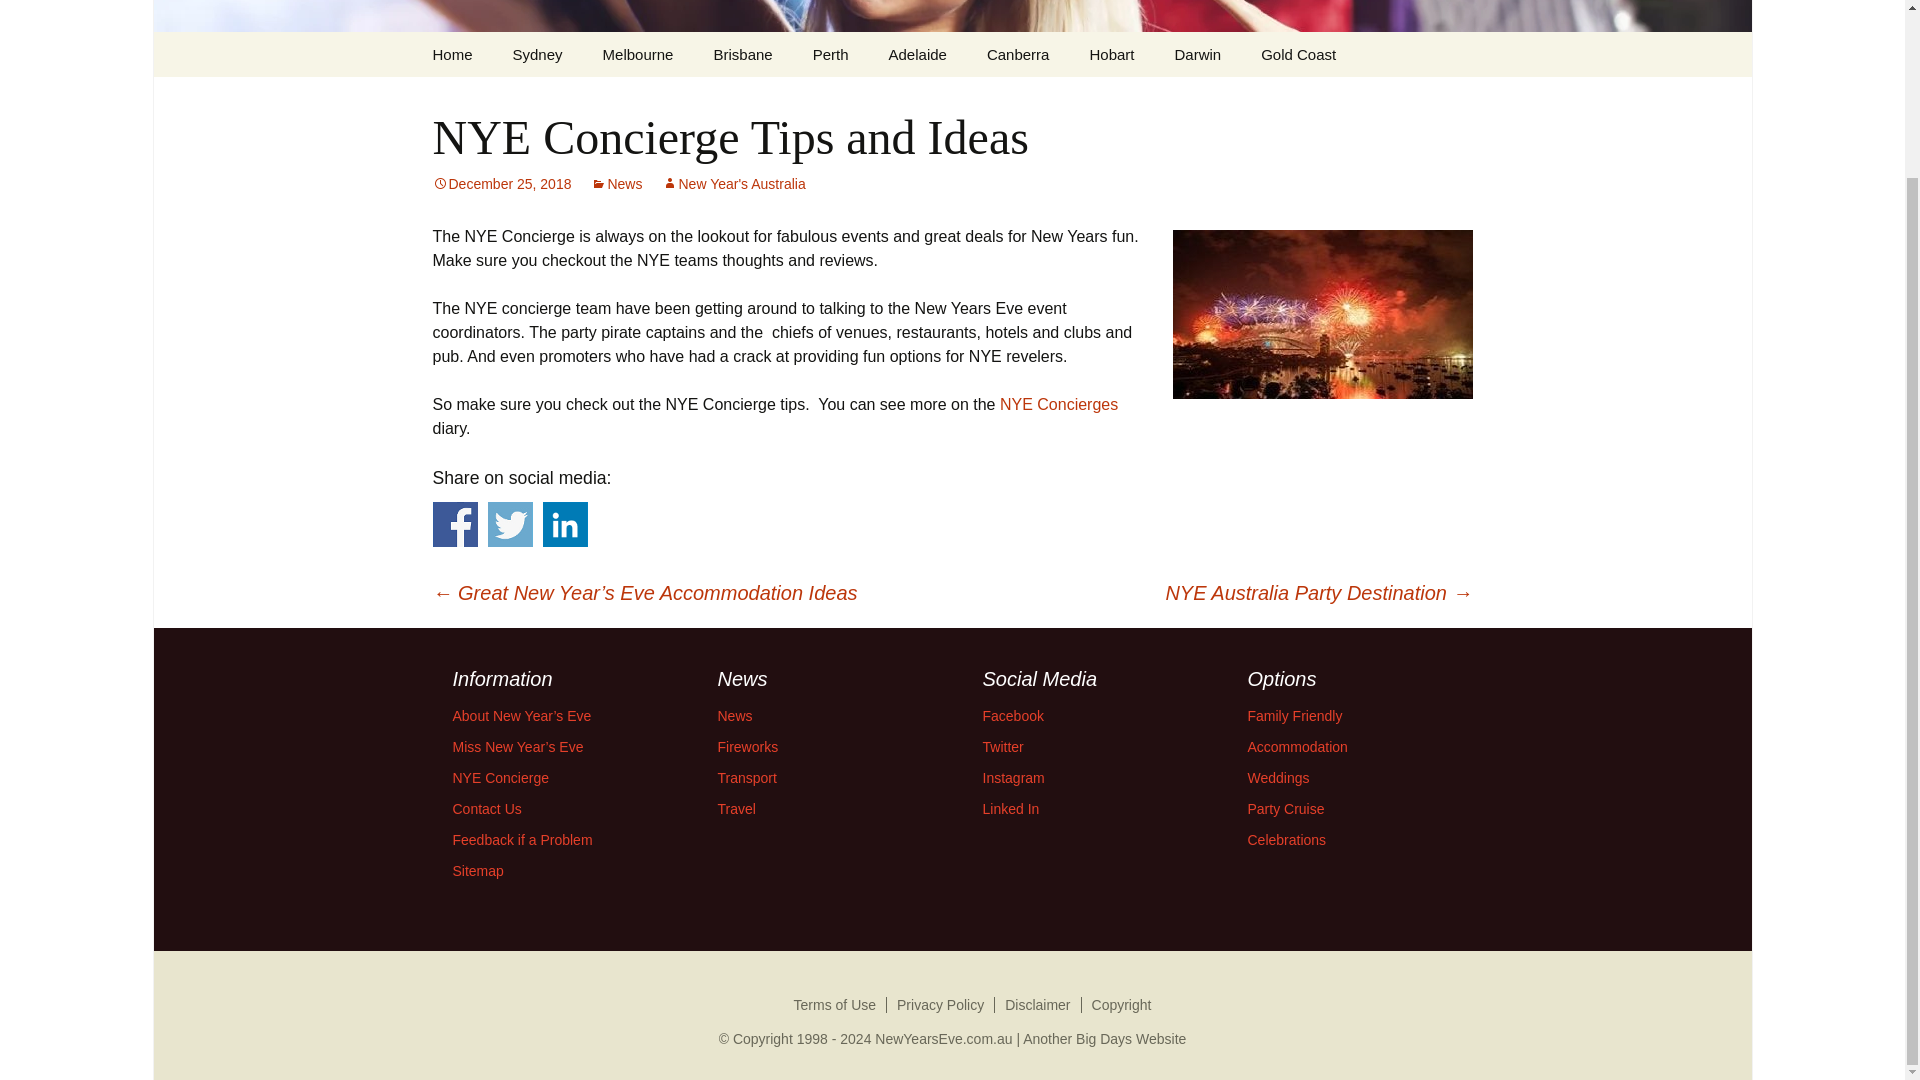  I want to click on Sitemap, so click(477, 870).